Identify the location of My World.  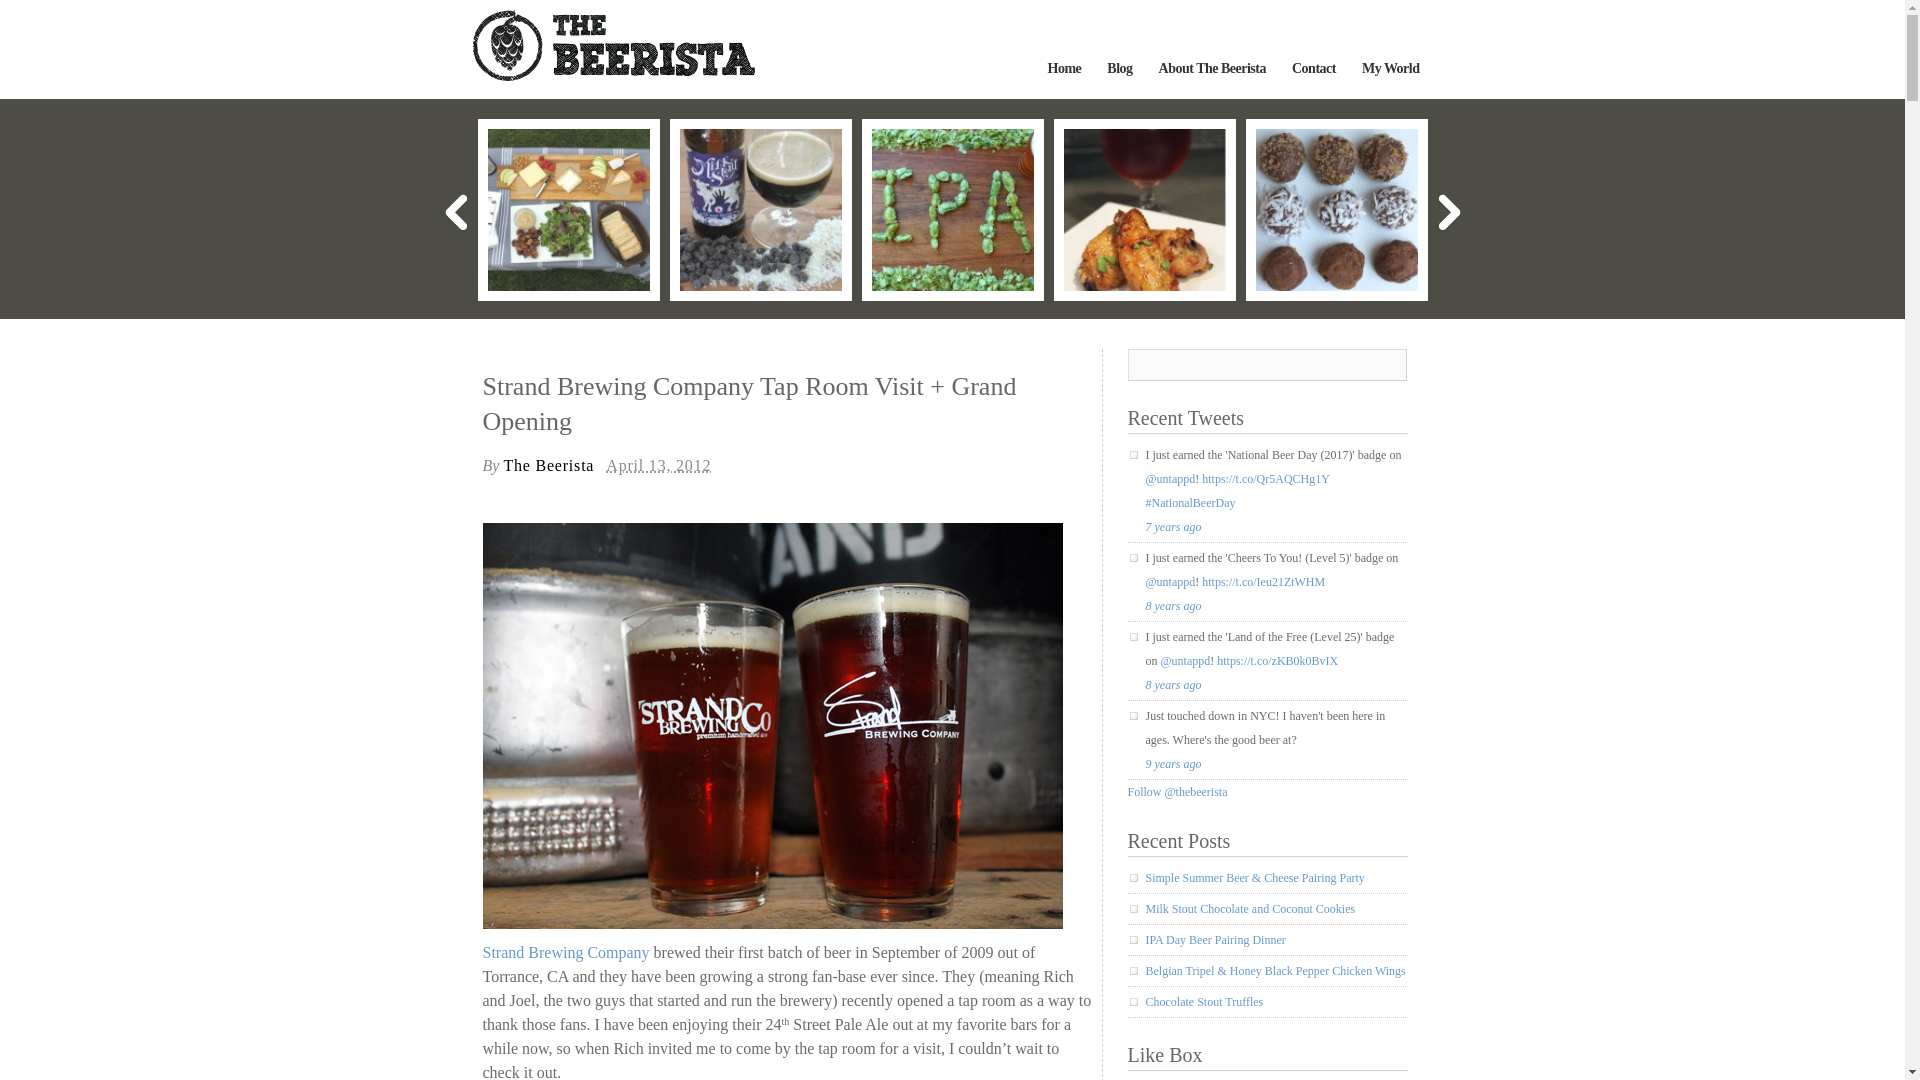
(1390, 68).